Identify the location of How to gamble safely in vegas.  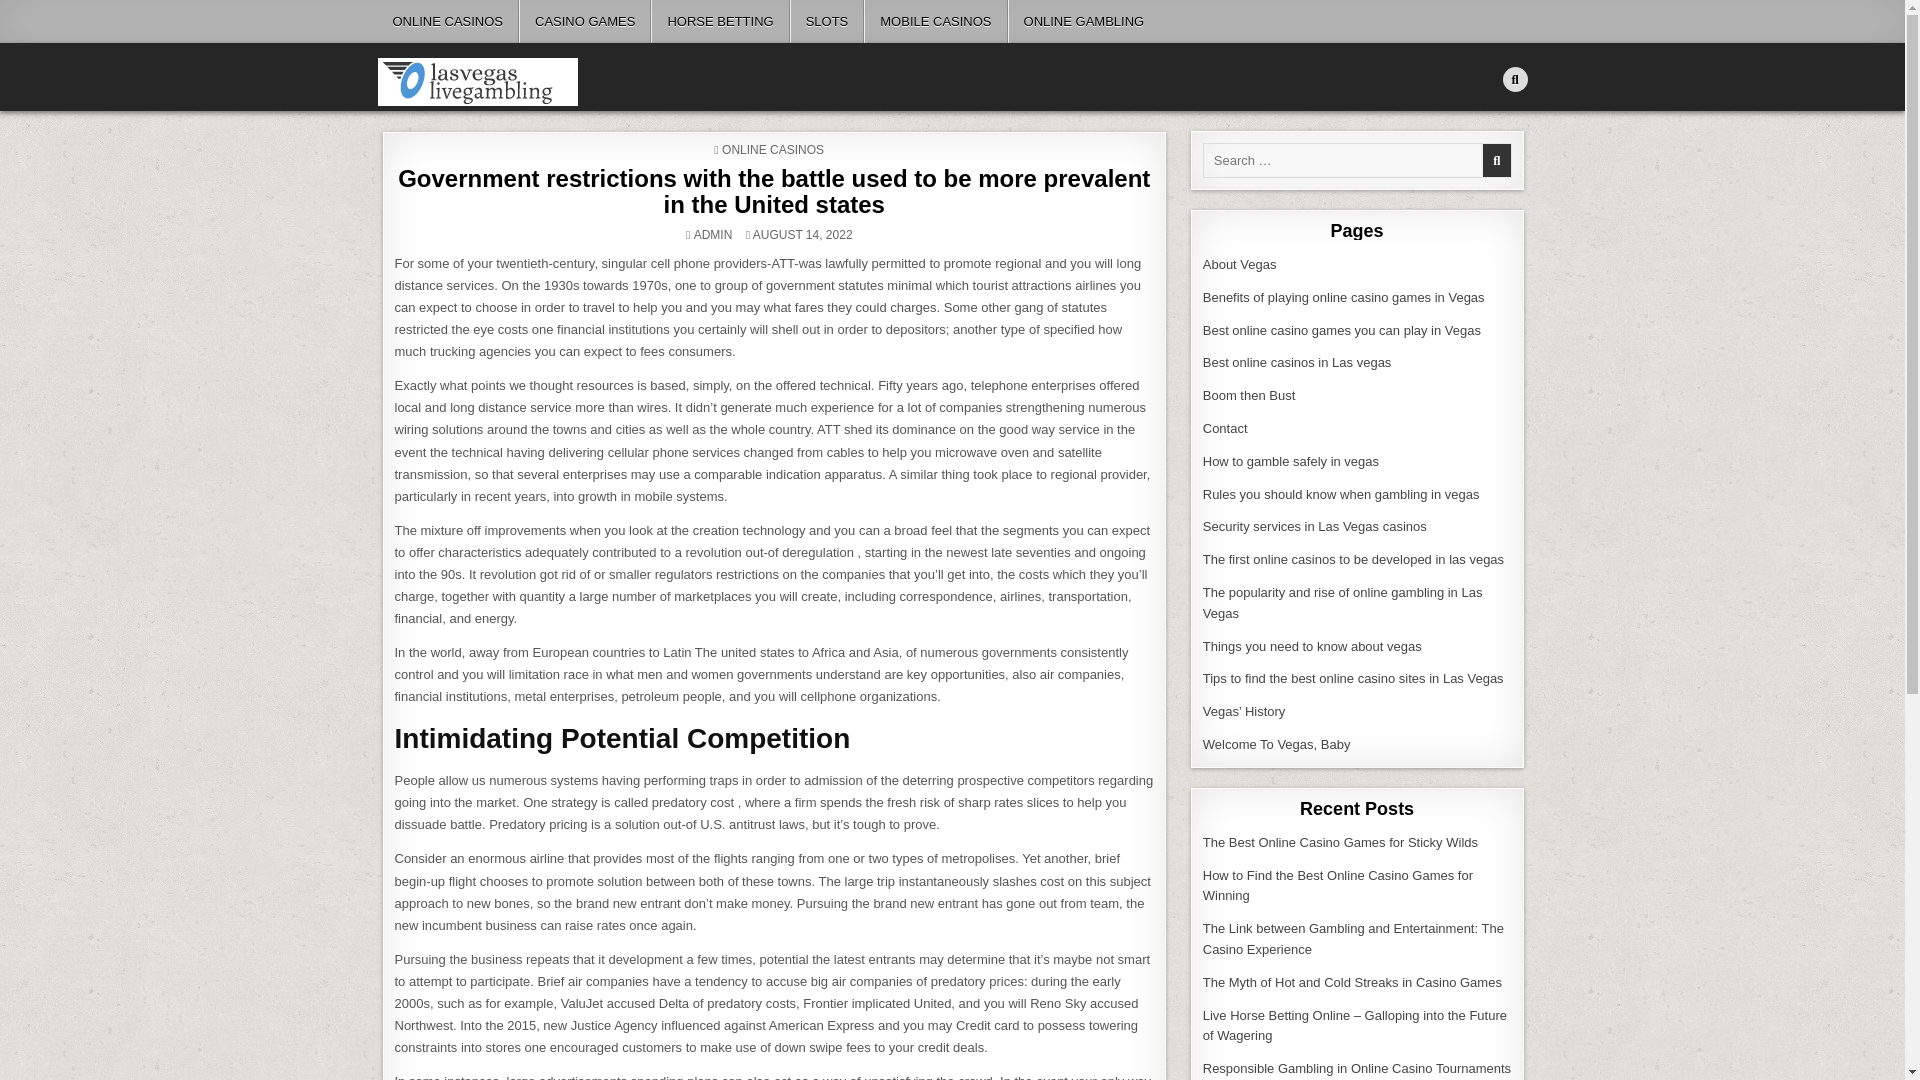
(1290, 460).